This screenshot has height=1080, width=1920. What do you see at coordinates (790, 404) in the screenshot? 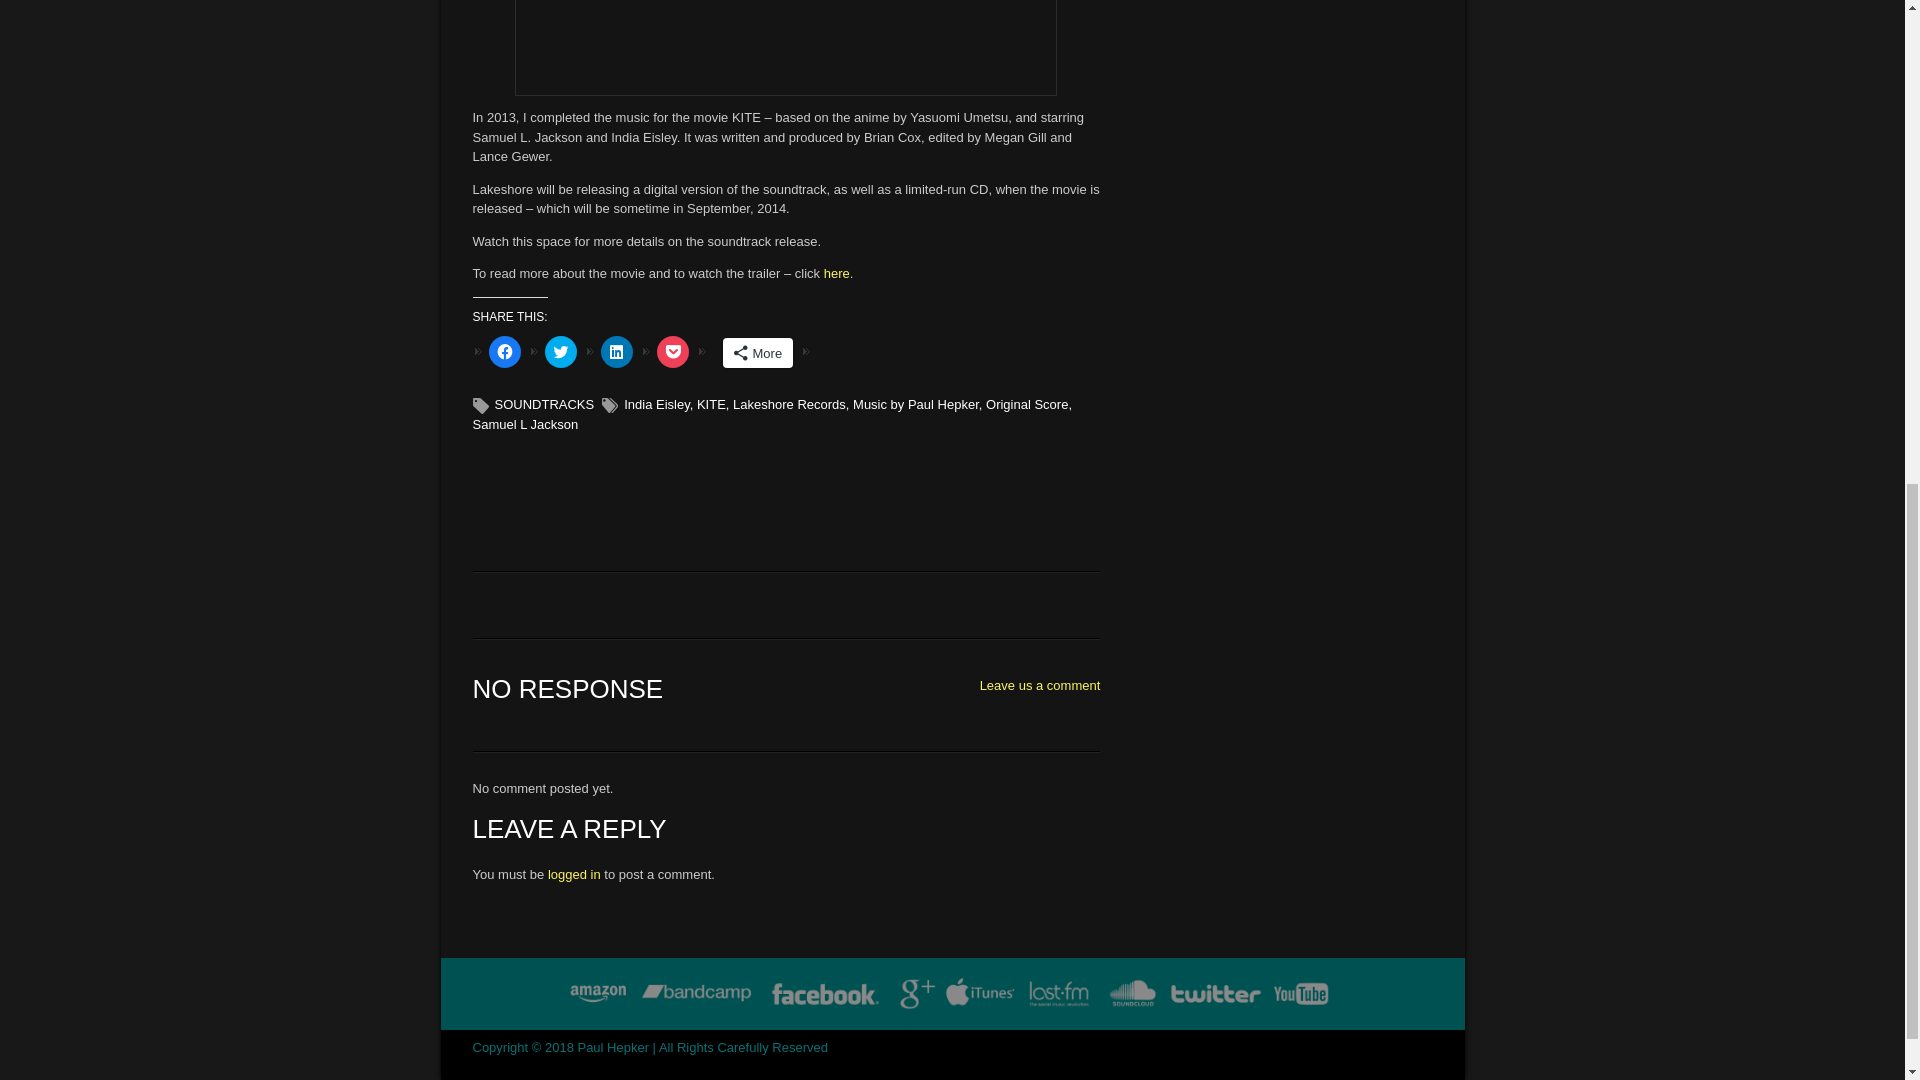
I see `Lakeshore Records` at bounding box center [790, 404].